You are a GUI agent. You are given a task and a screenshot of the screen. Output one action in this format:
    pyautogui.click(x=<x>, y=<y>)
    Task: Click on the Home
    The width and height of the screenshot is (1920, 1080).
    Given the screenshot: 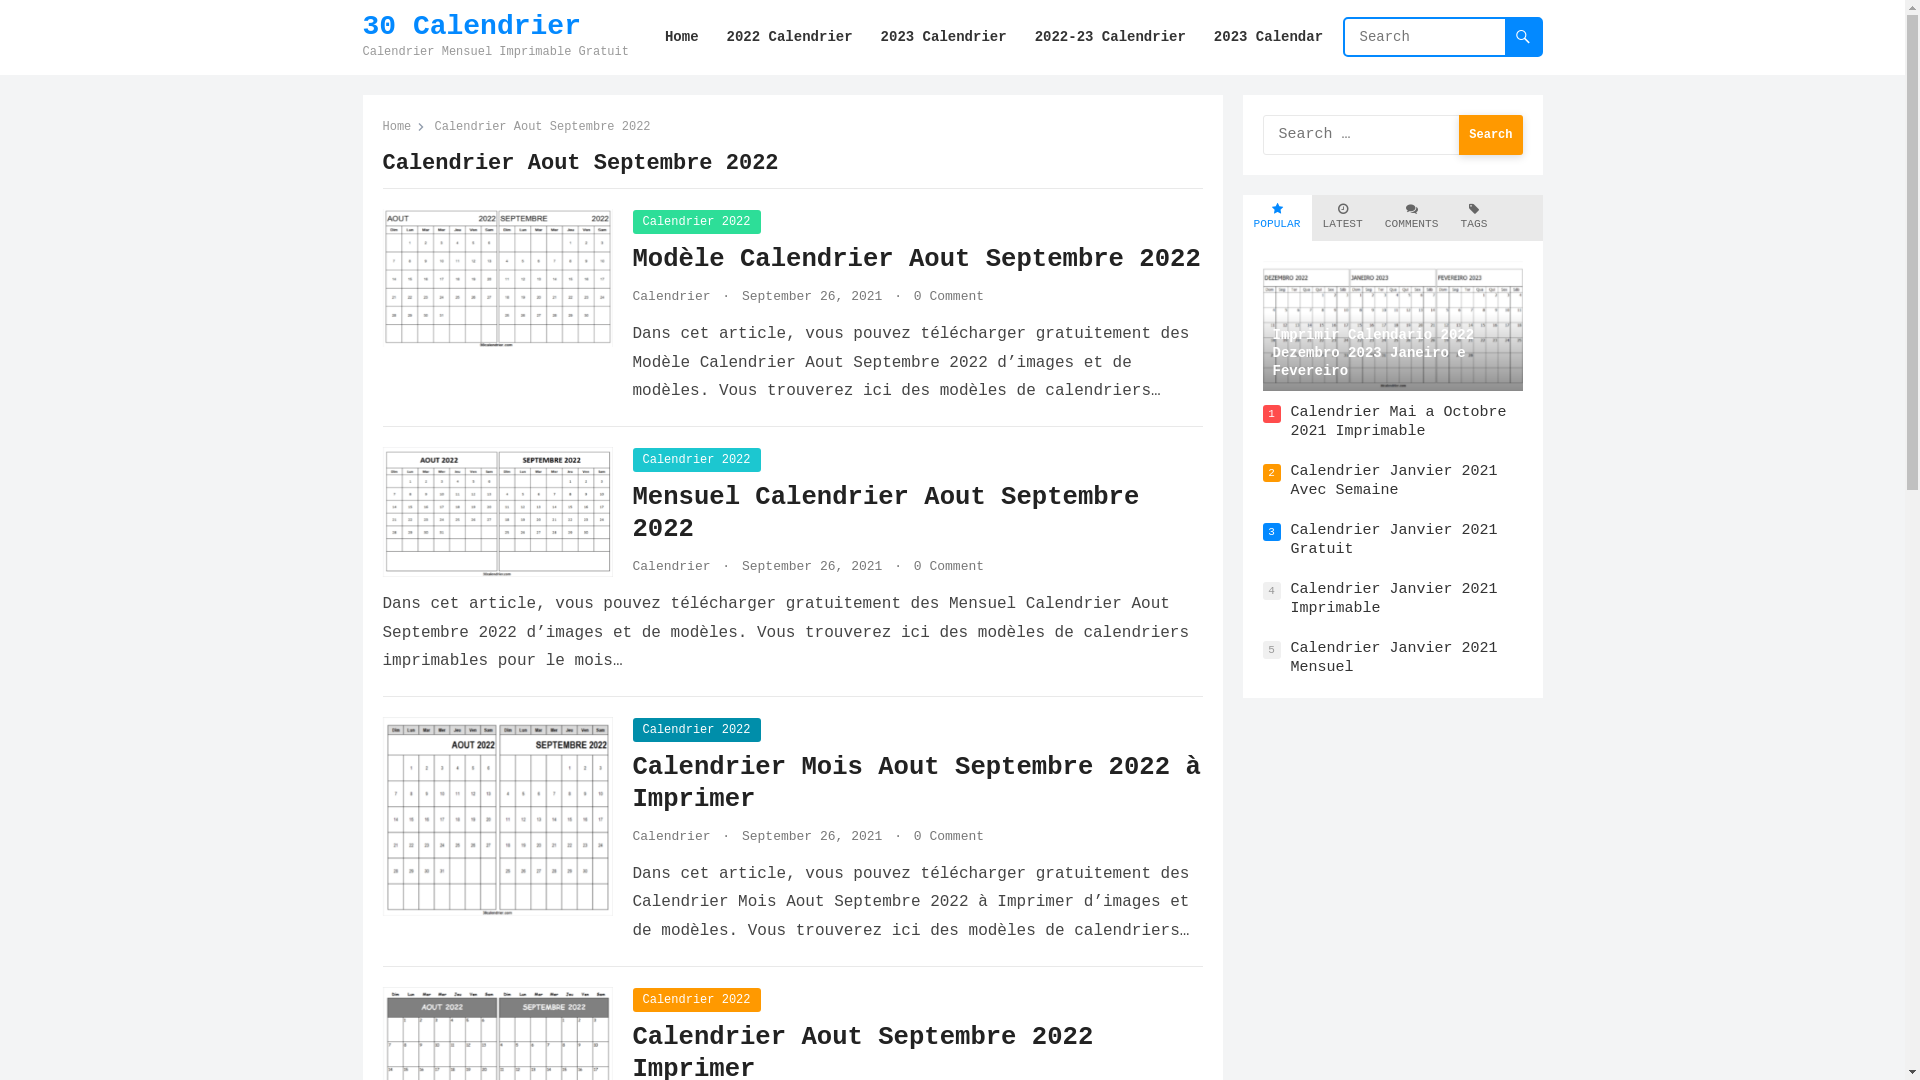 What is the action you would take?
    pyautogui.click(x=404, y=127)
    